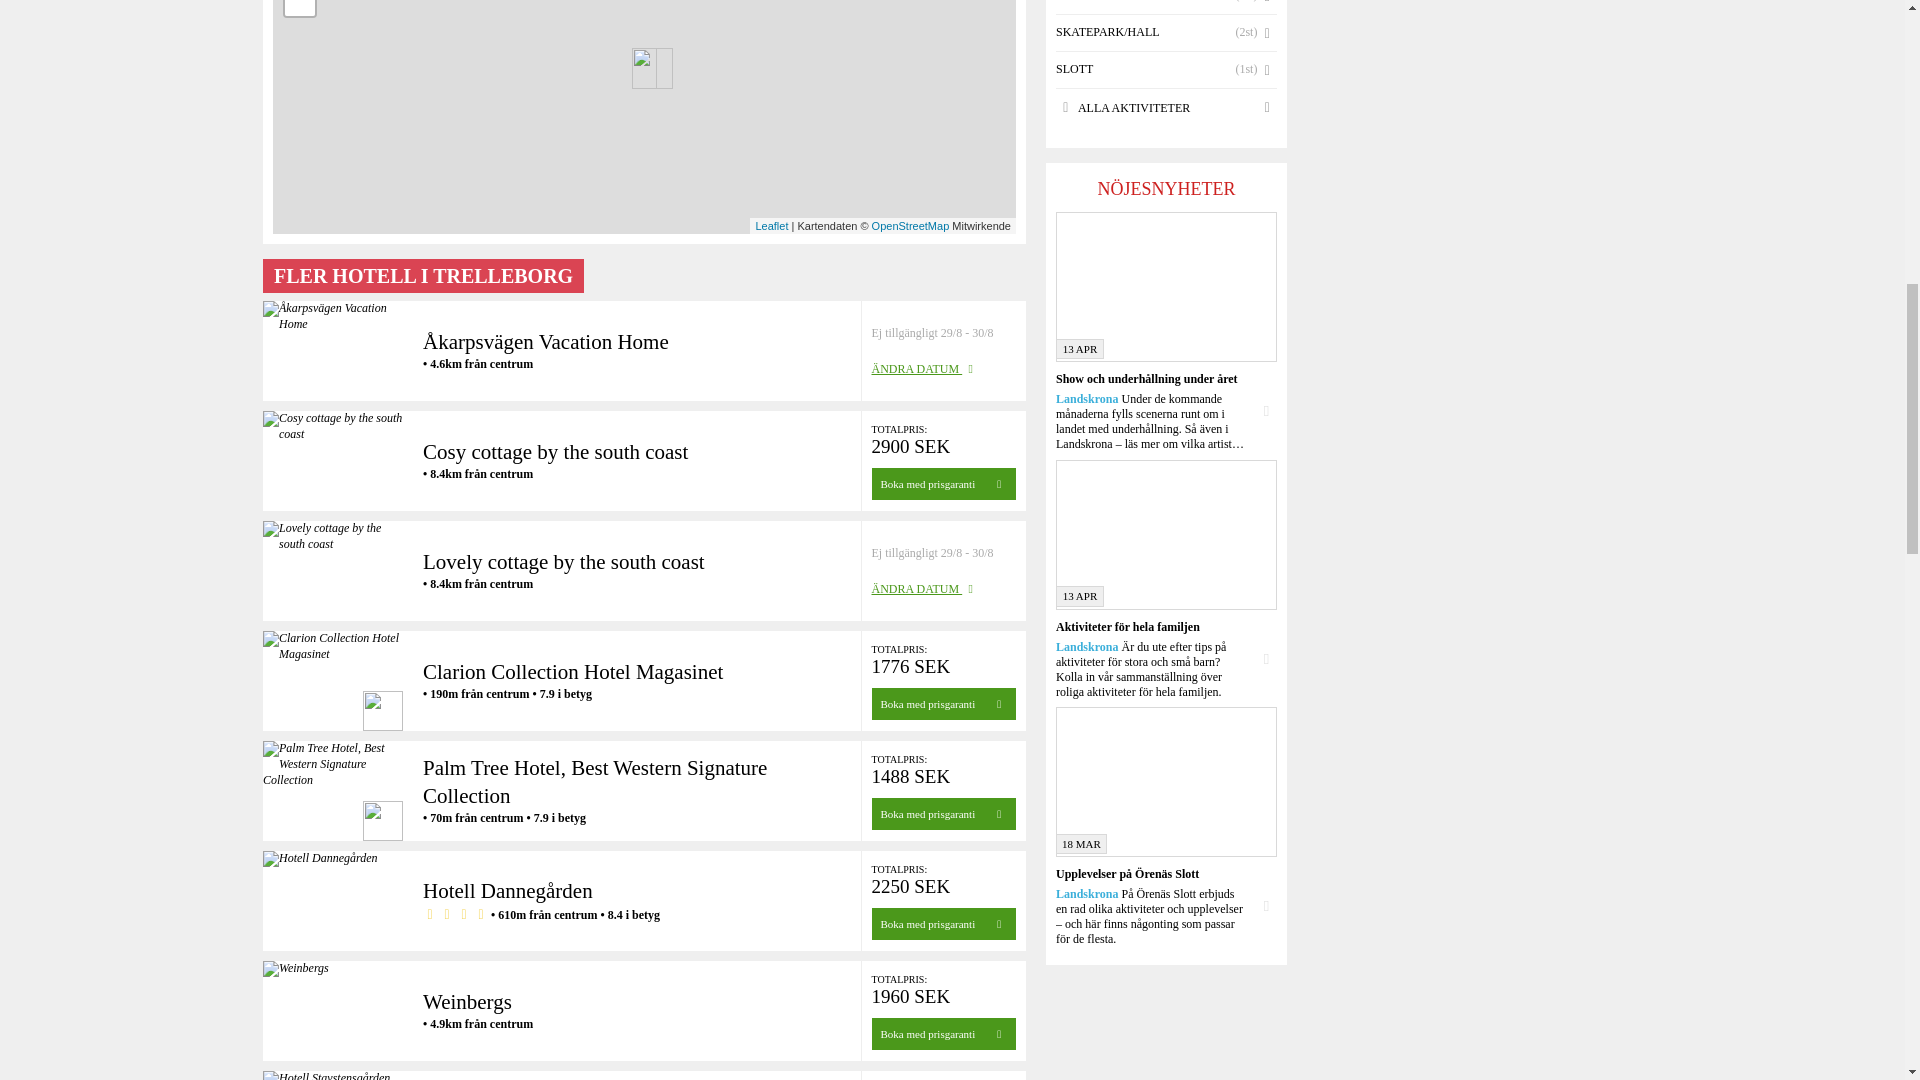 Image resolution: width=1920 pixels, height=1080 pixels. What do you see at coordinates (554, 455) in the screenshot?
I see `Cosy cottage by the south coast` at bounding box center [554, 455].